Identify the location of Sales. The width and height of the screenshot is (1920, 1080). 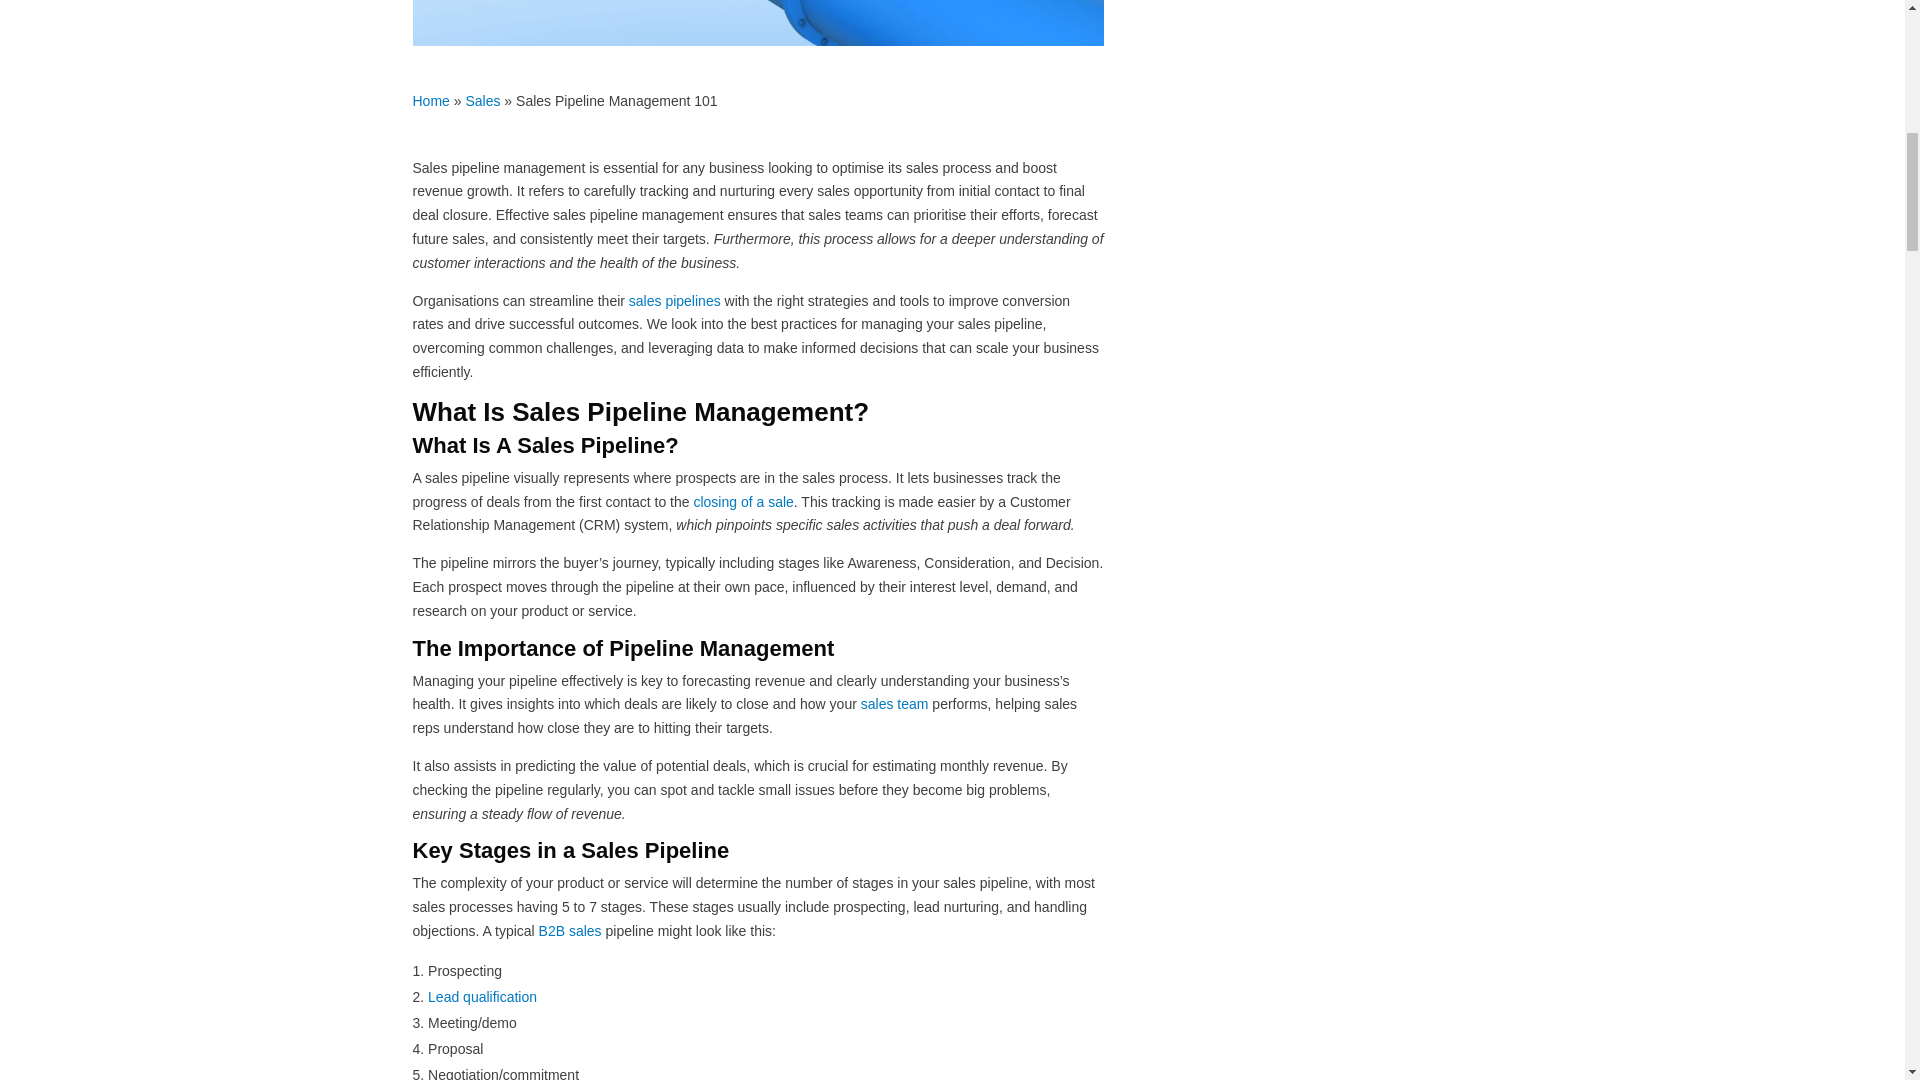
(482, 100).